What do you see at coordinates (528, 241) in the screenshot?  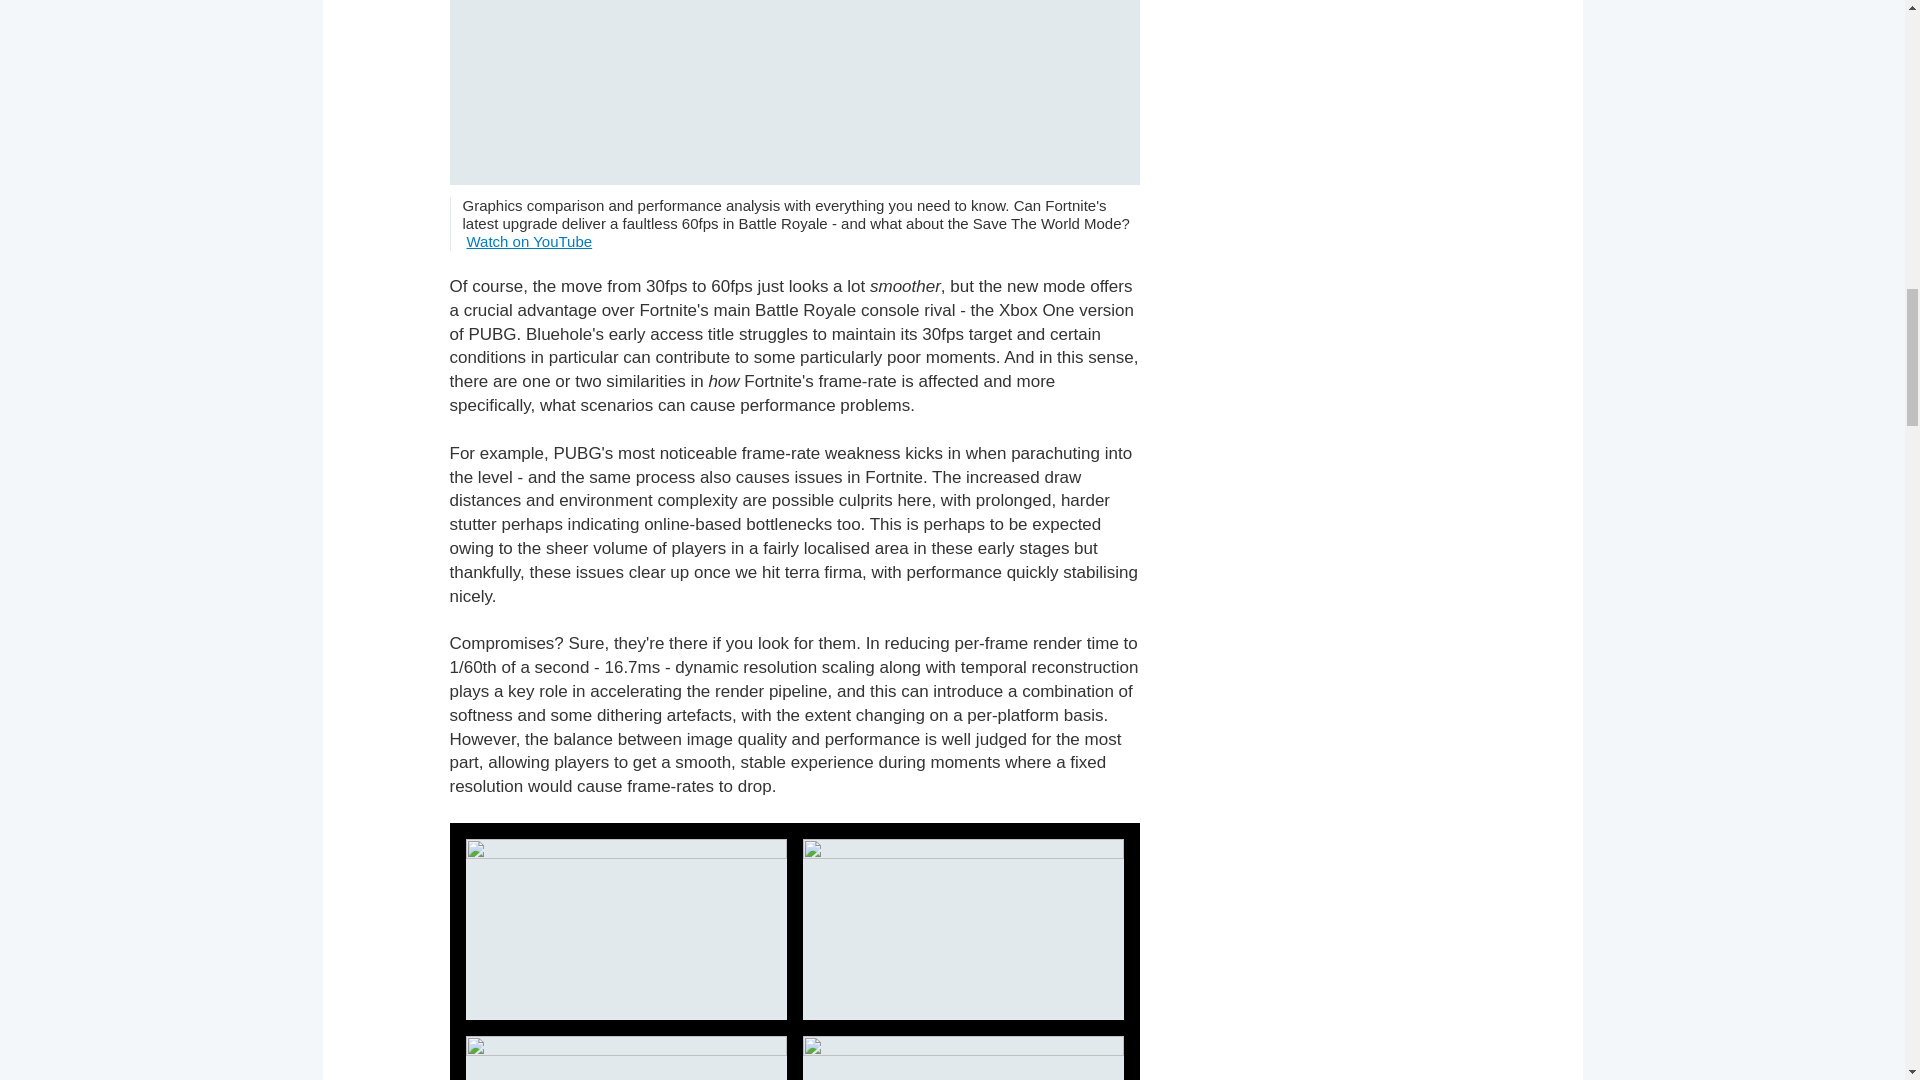 I see `Watch on YouTube` at bounding box center [528, 241].